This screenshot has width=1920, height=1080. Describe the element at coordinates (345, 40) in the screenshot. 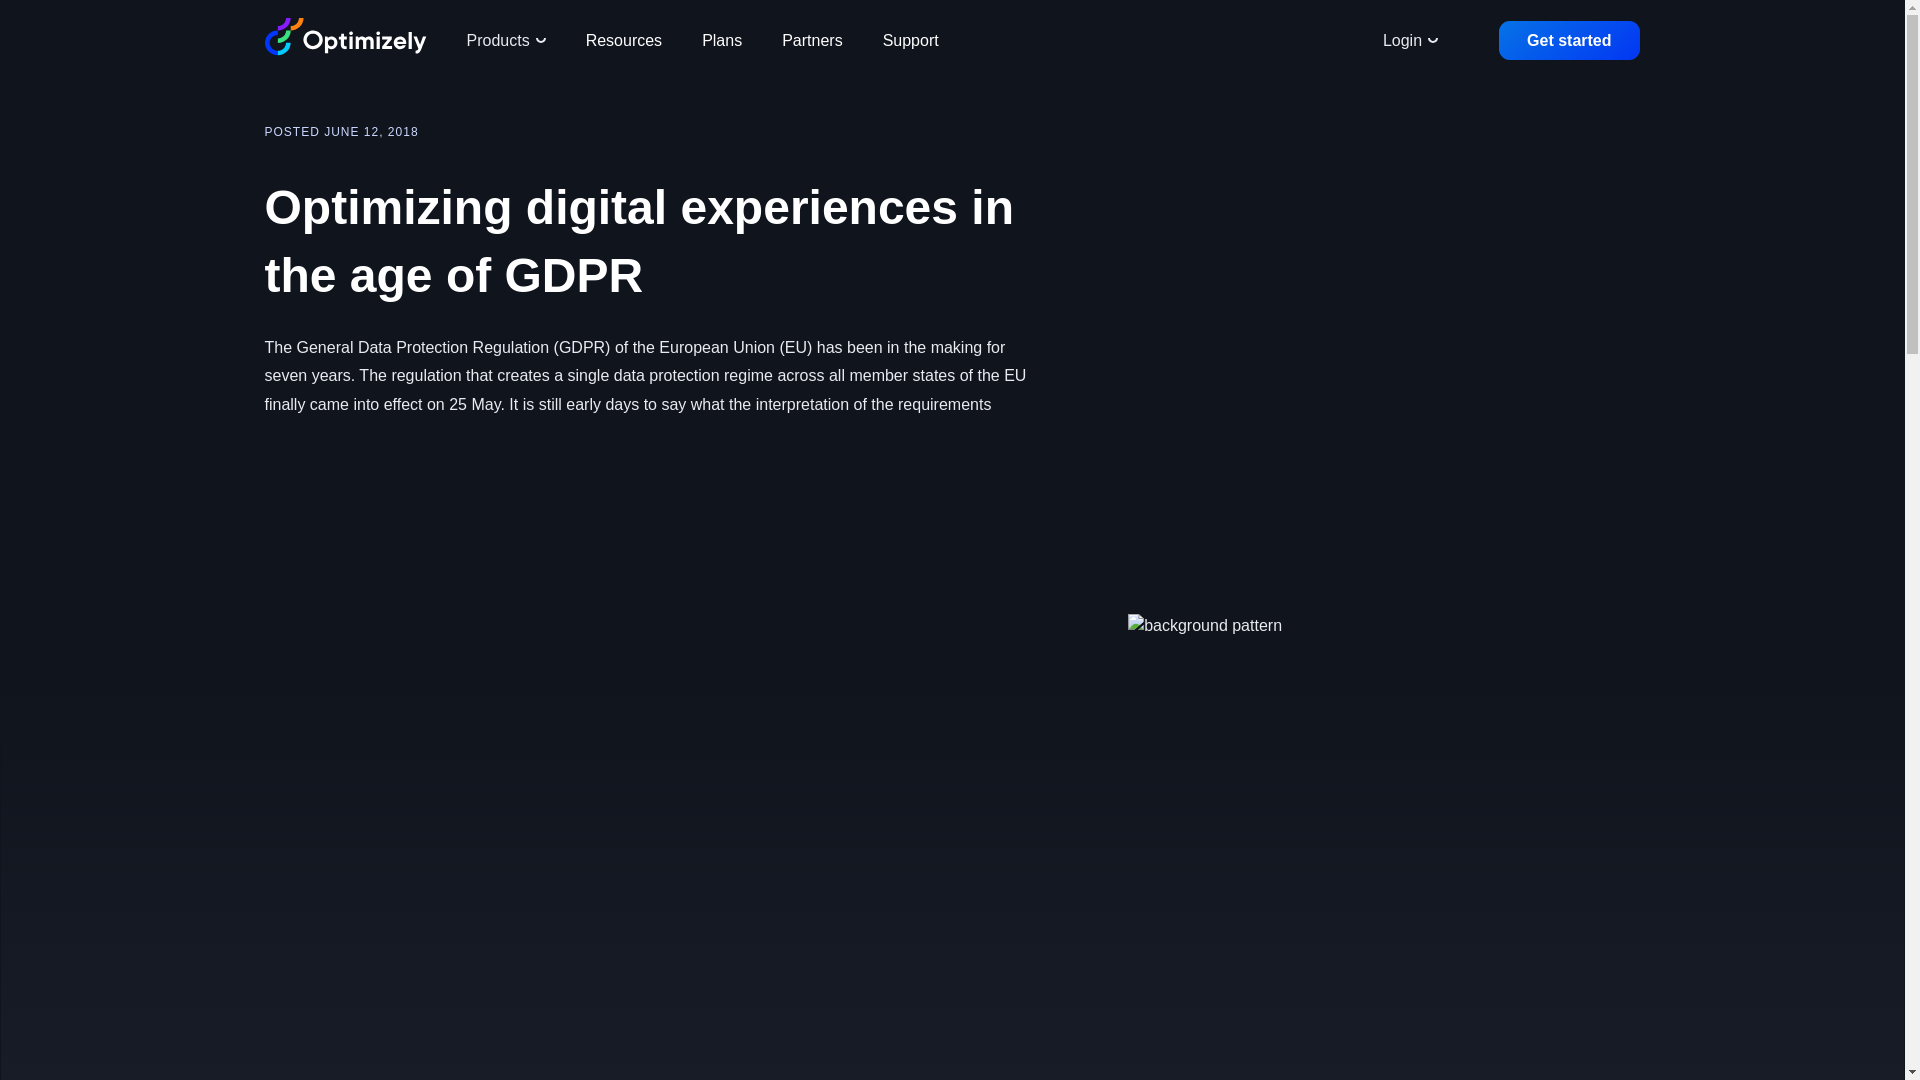

I see `Optimizely Logo` at that location.